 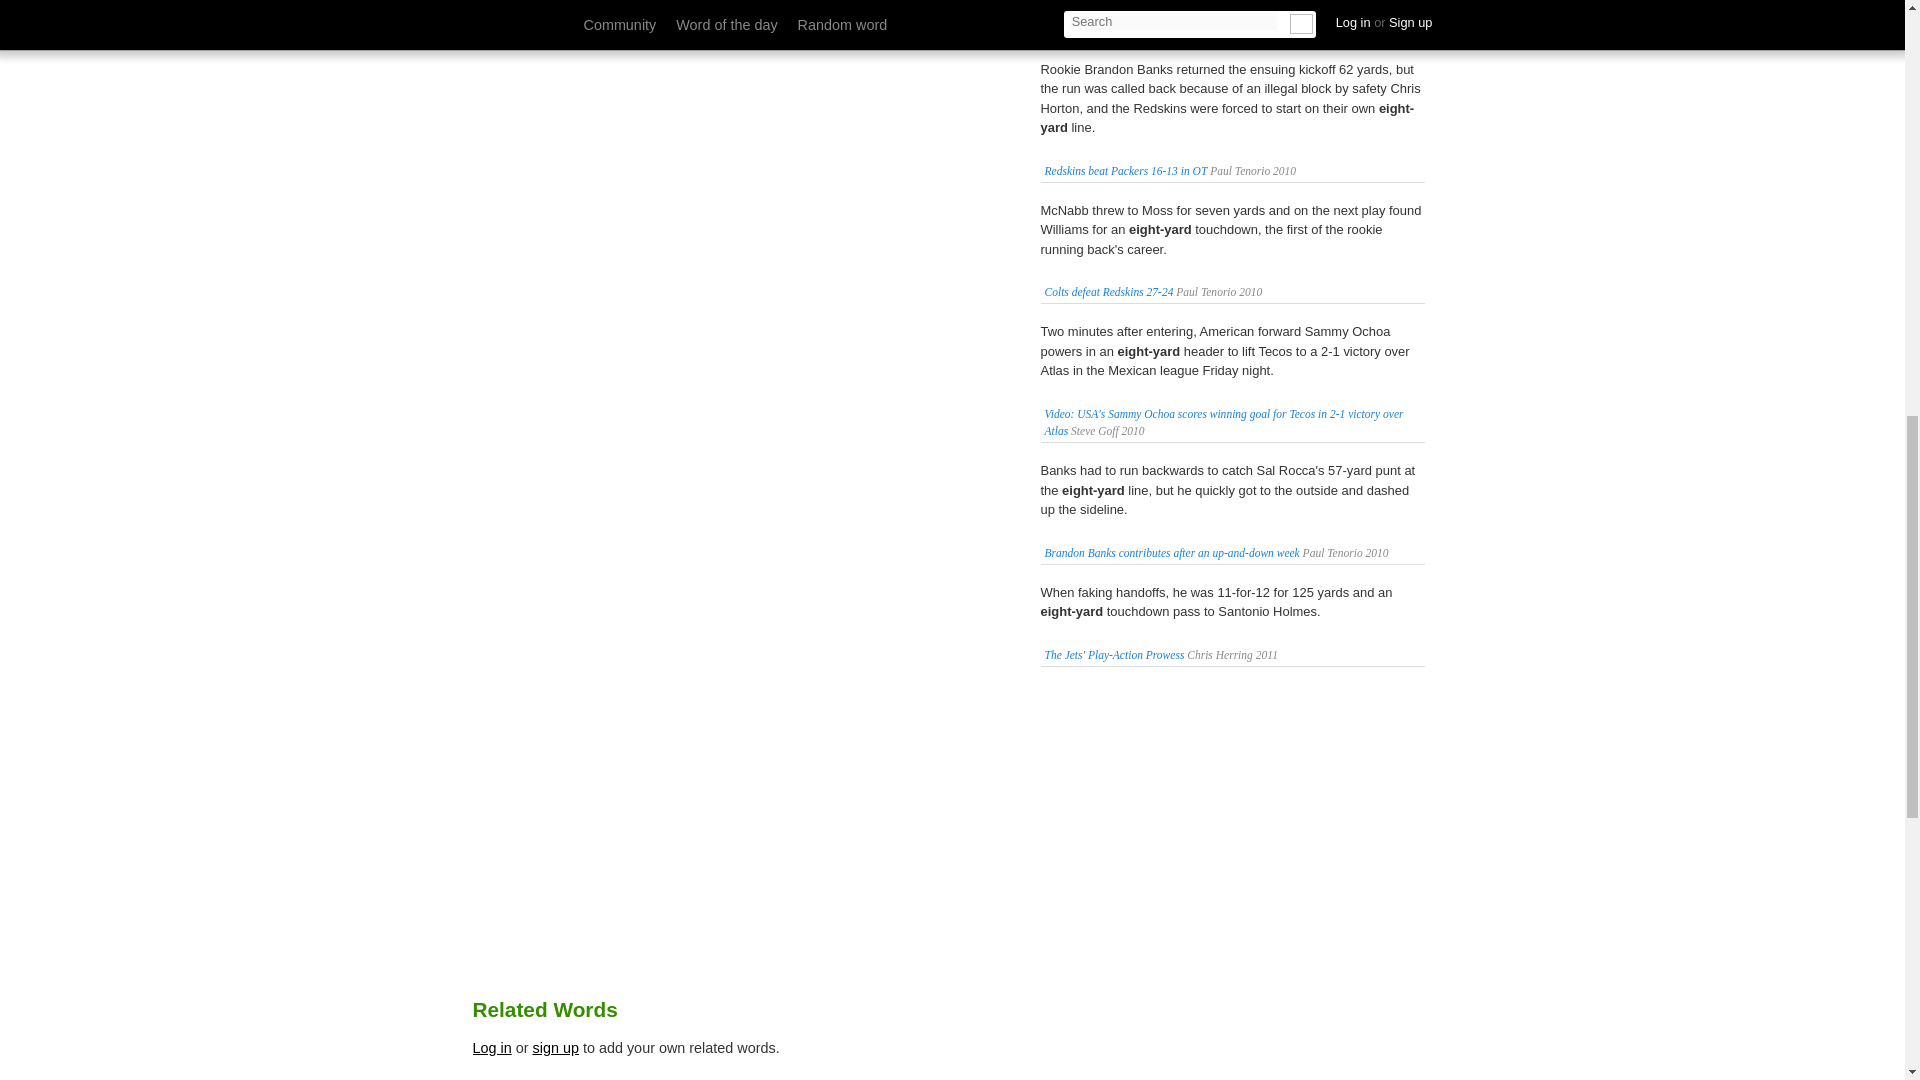 I want to click on Log in, so click(x=491, y=1048).